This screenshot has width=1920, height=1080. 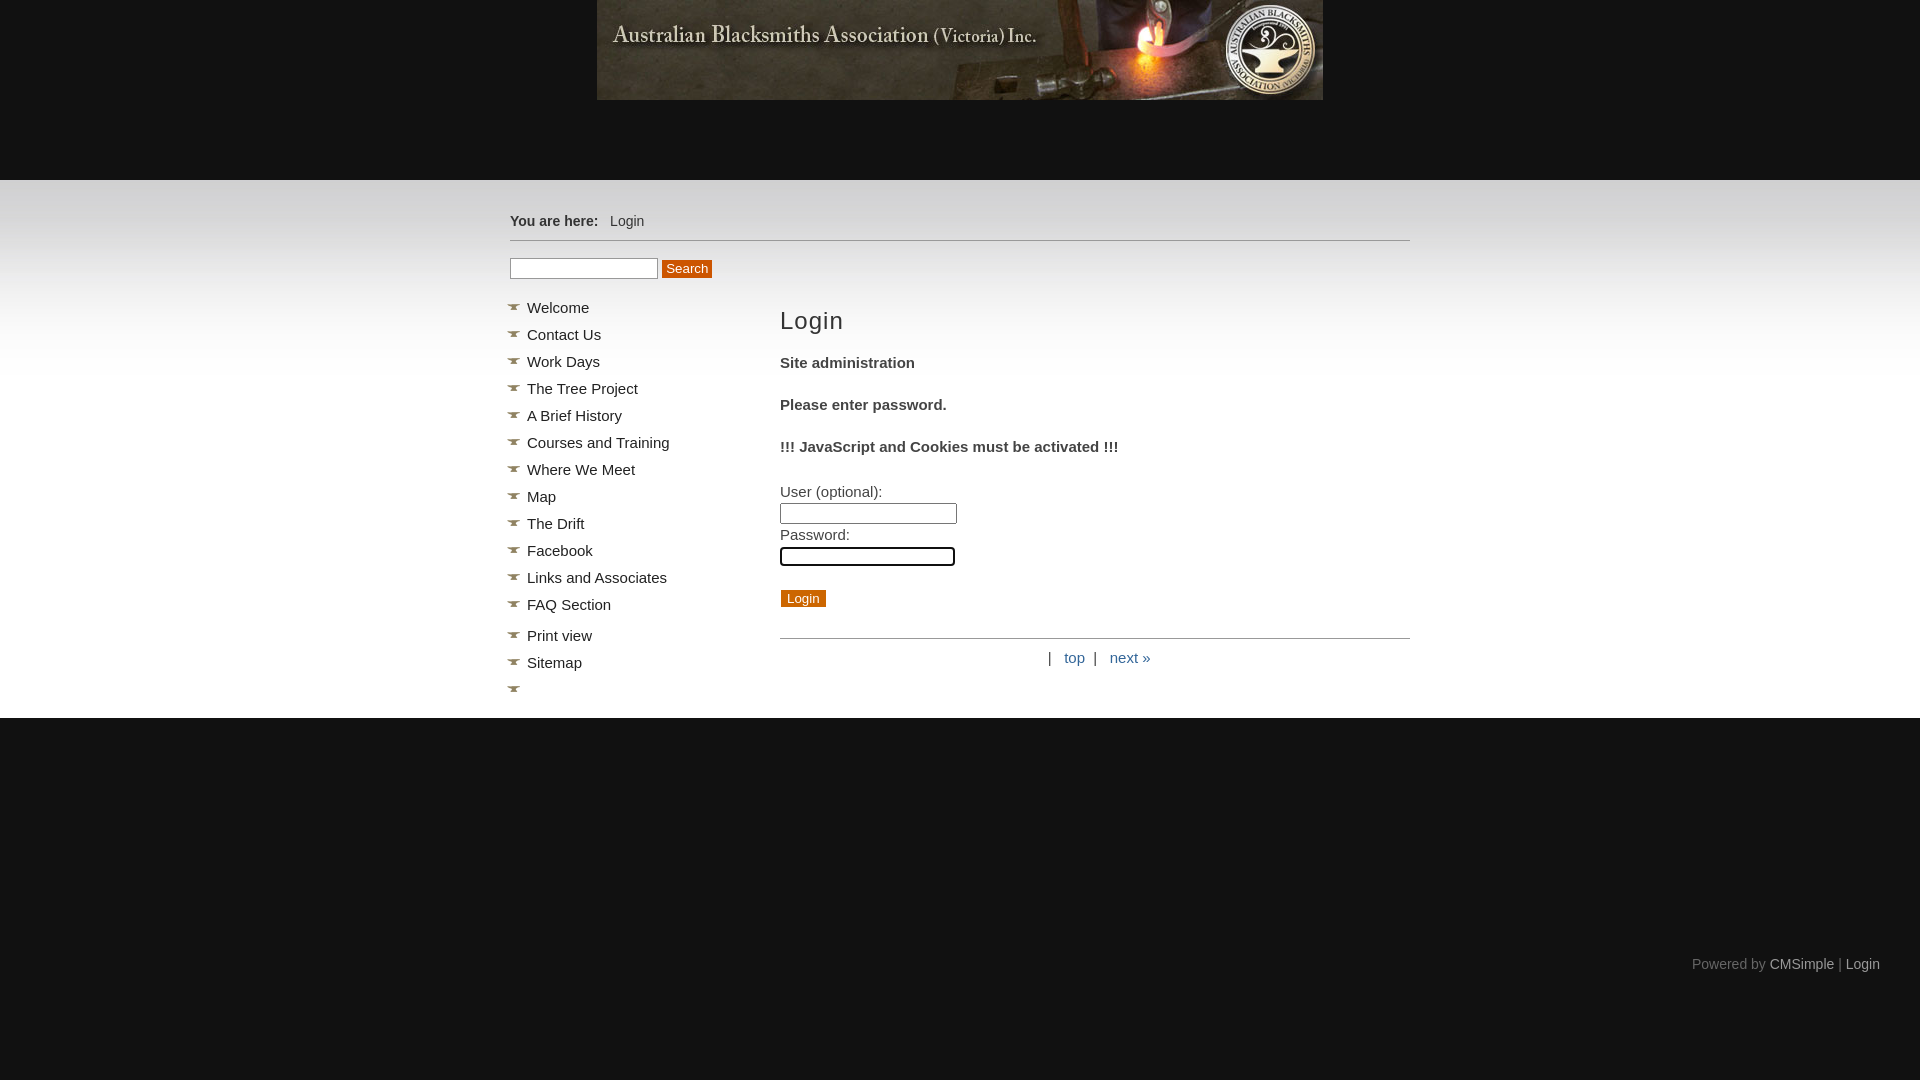 What do you see at coordinates (556, 524) in the screenshot?
I see `The Drift` at bounding box center [556, 524].